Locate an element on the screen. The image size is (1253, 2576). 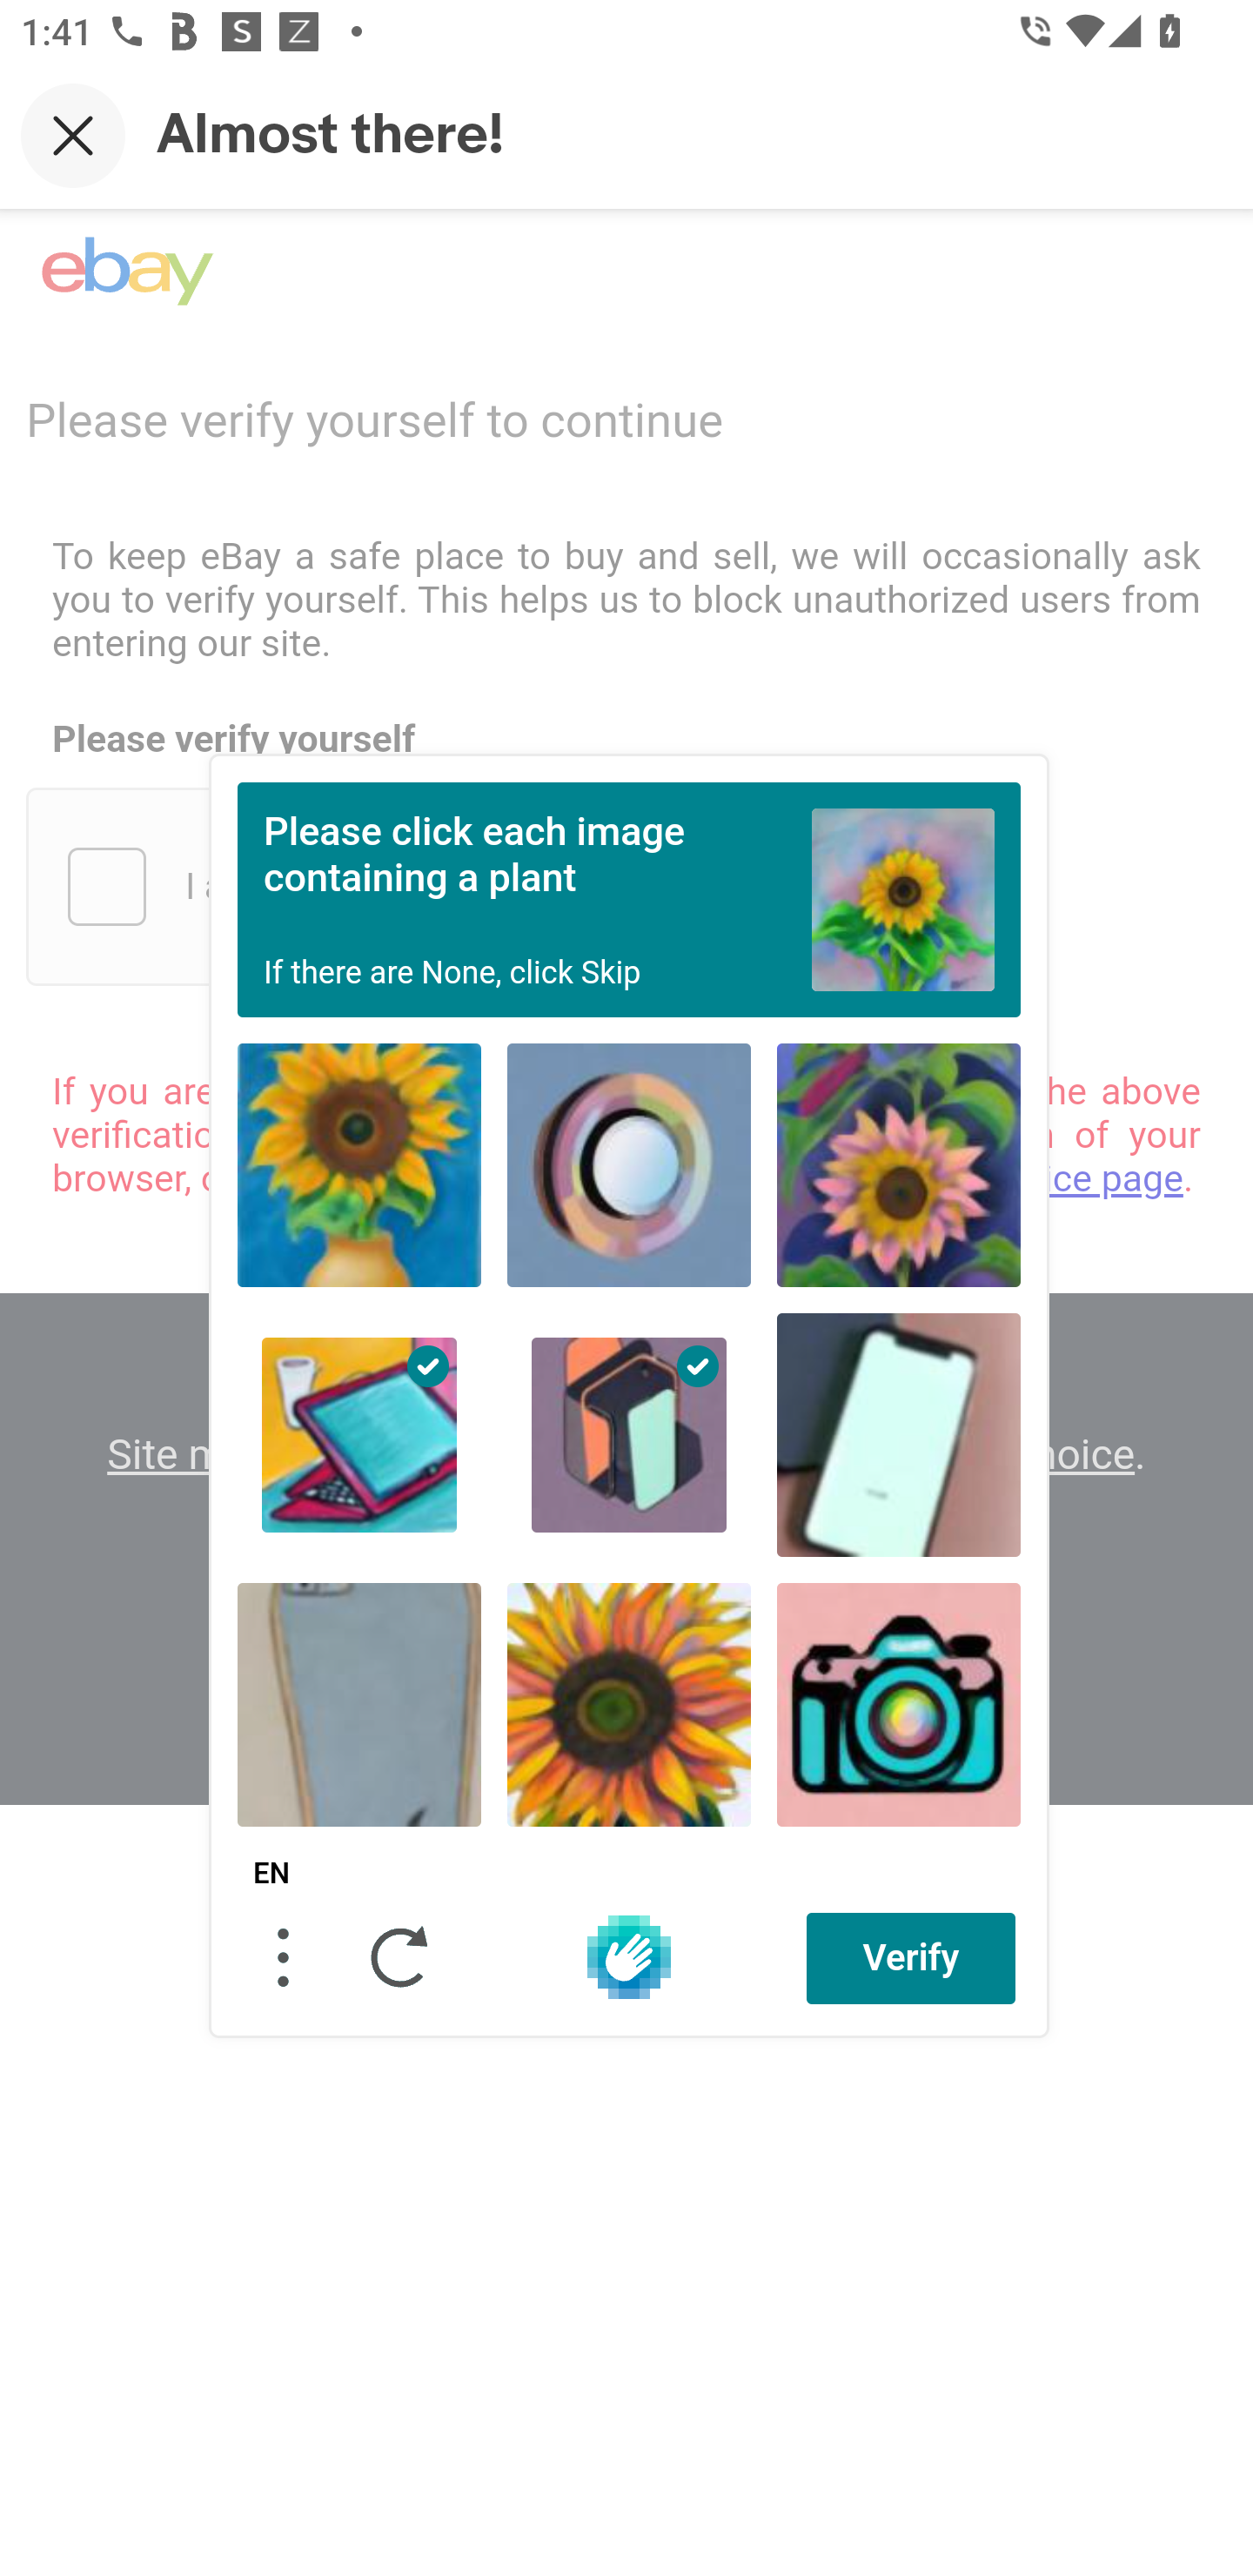
Challenge Image 3 is located at coordinates (898, 1164).